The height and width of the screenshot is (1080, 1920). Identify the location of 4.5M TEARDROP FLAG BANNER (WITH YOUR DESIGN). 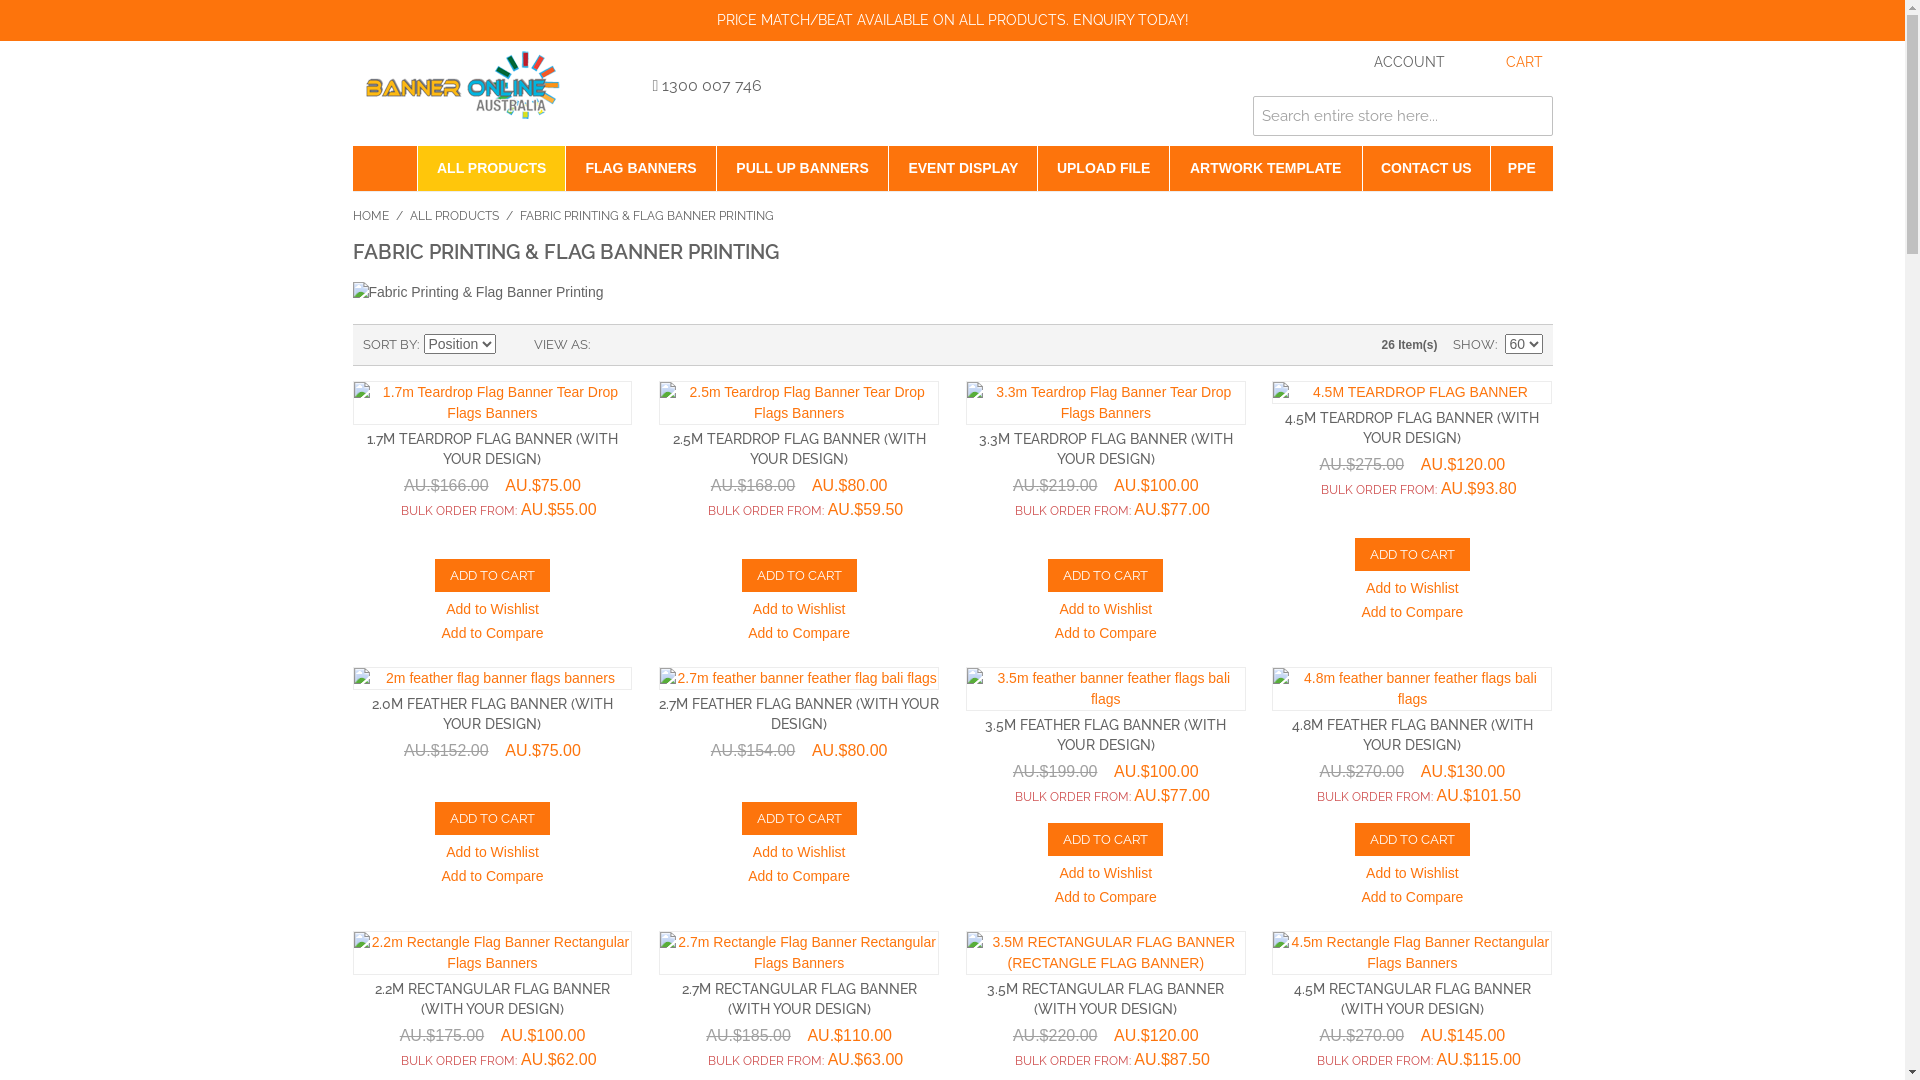
(1412, 428).